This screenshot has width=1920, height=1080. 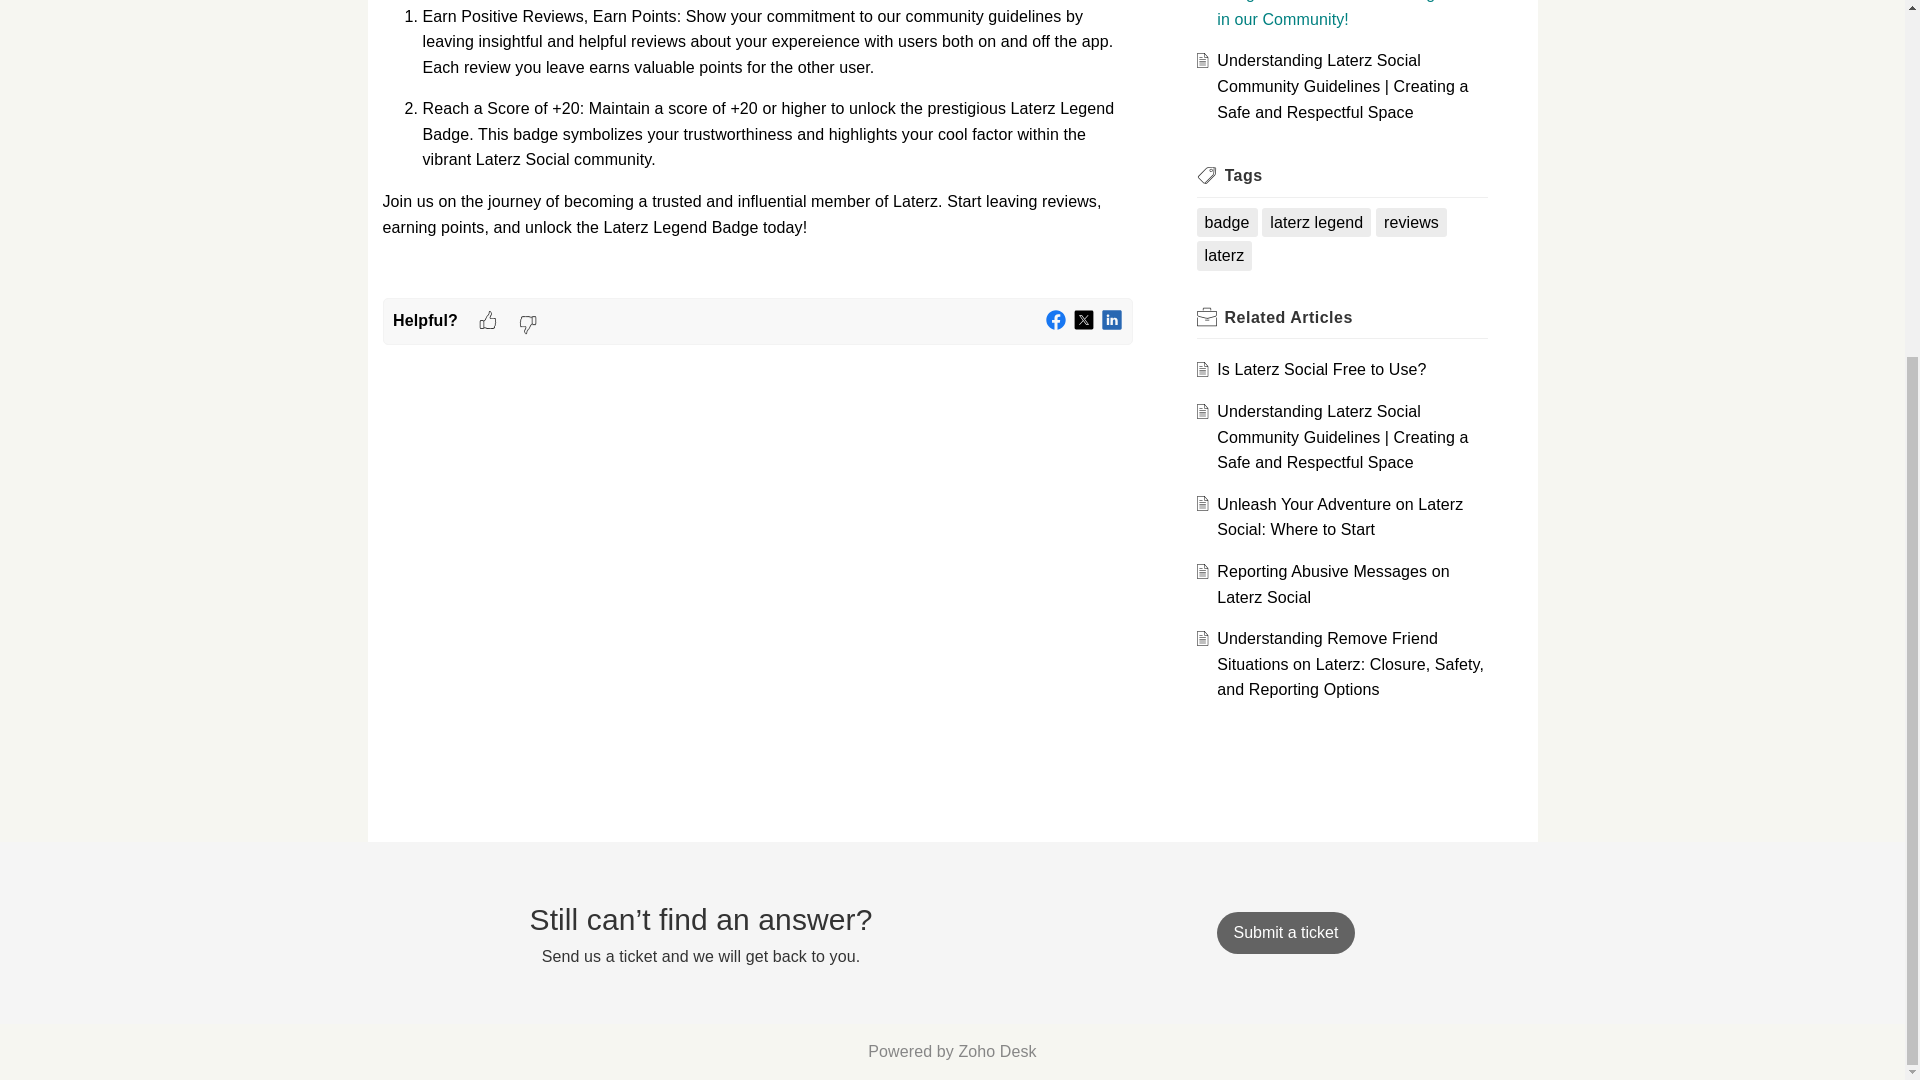 I want to click on Twitter, so click(x=1084, y=320).